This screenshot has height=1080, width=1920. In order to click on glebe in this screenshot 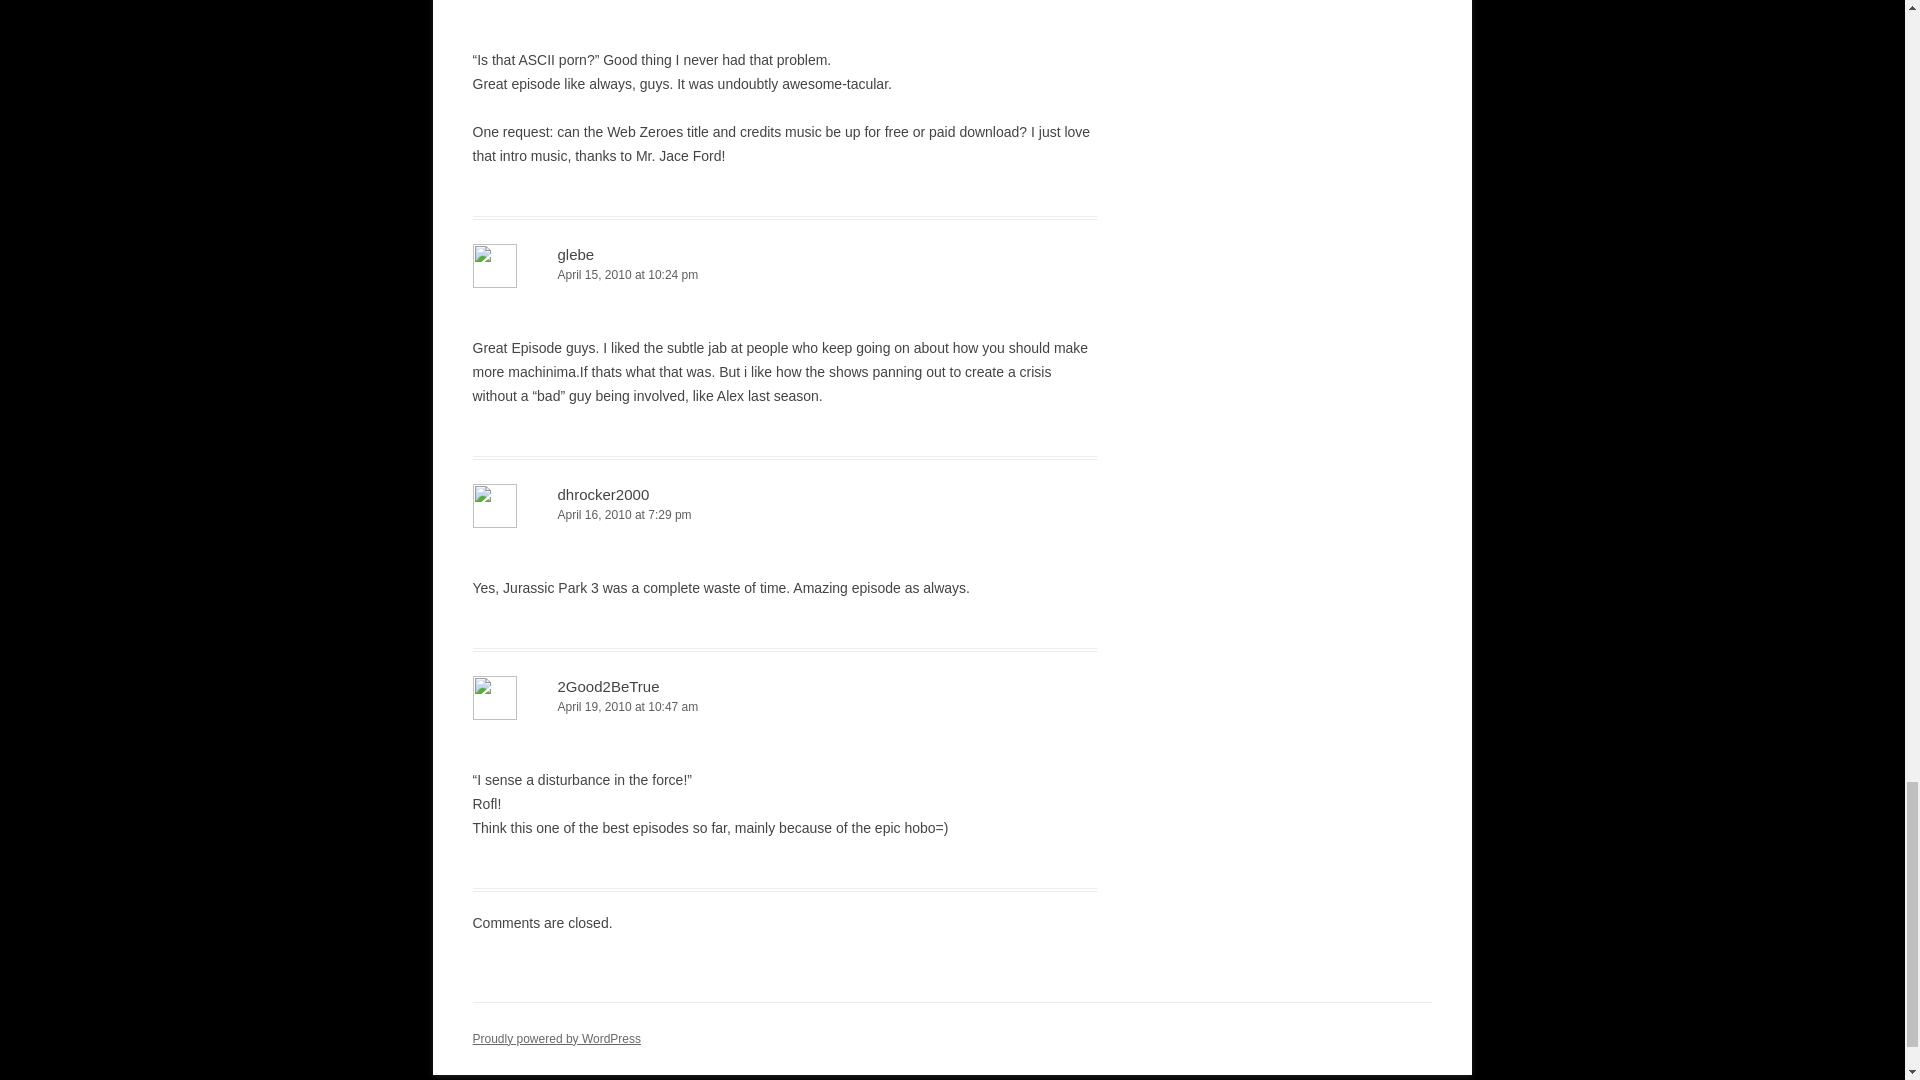, I will do `click(576, 254)`.